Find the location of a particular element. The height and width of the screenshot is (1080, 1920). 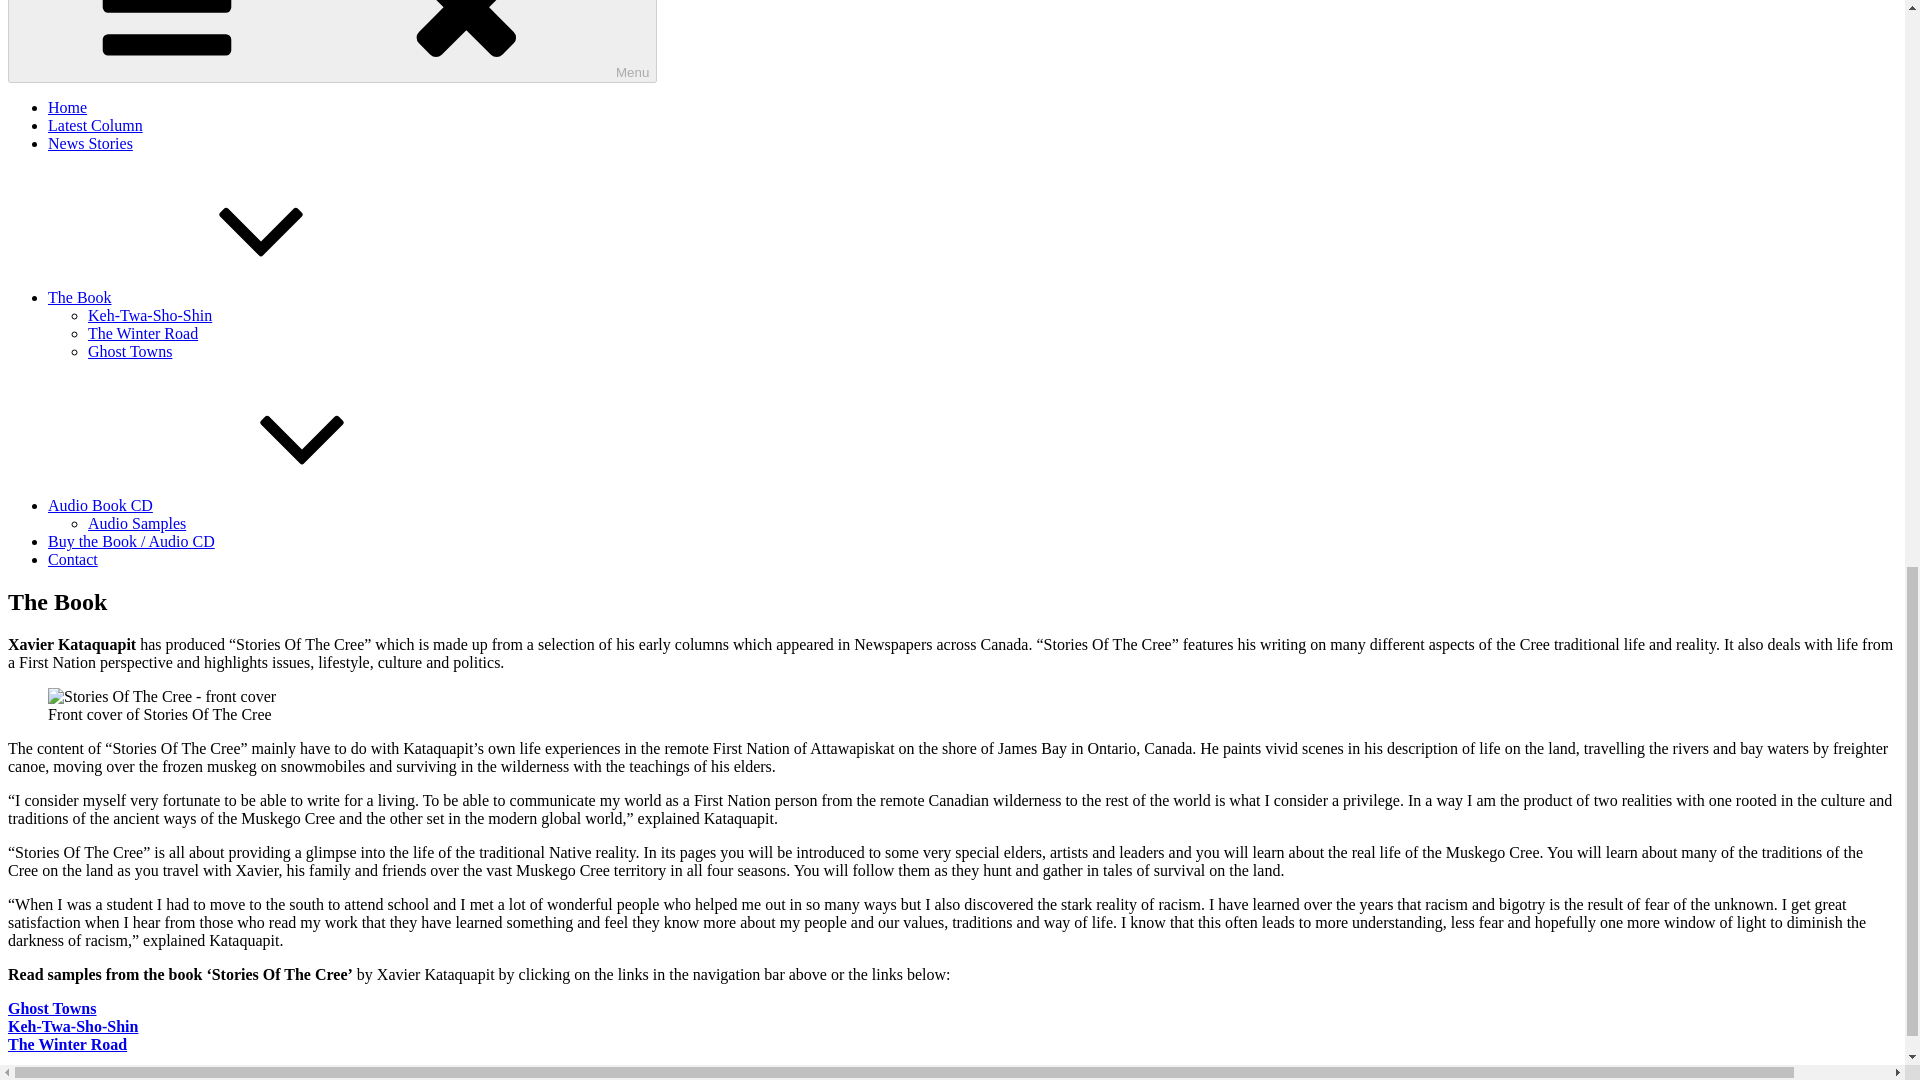

Audio Book CD is located at coordinates (250, 505).